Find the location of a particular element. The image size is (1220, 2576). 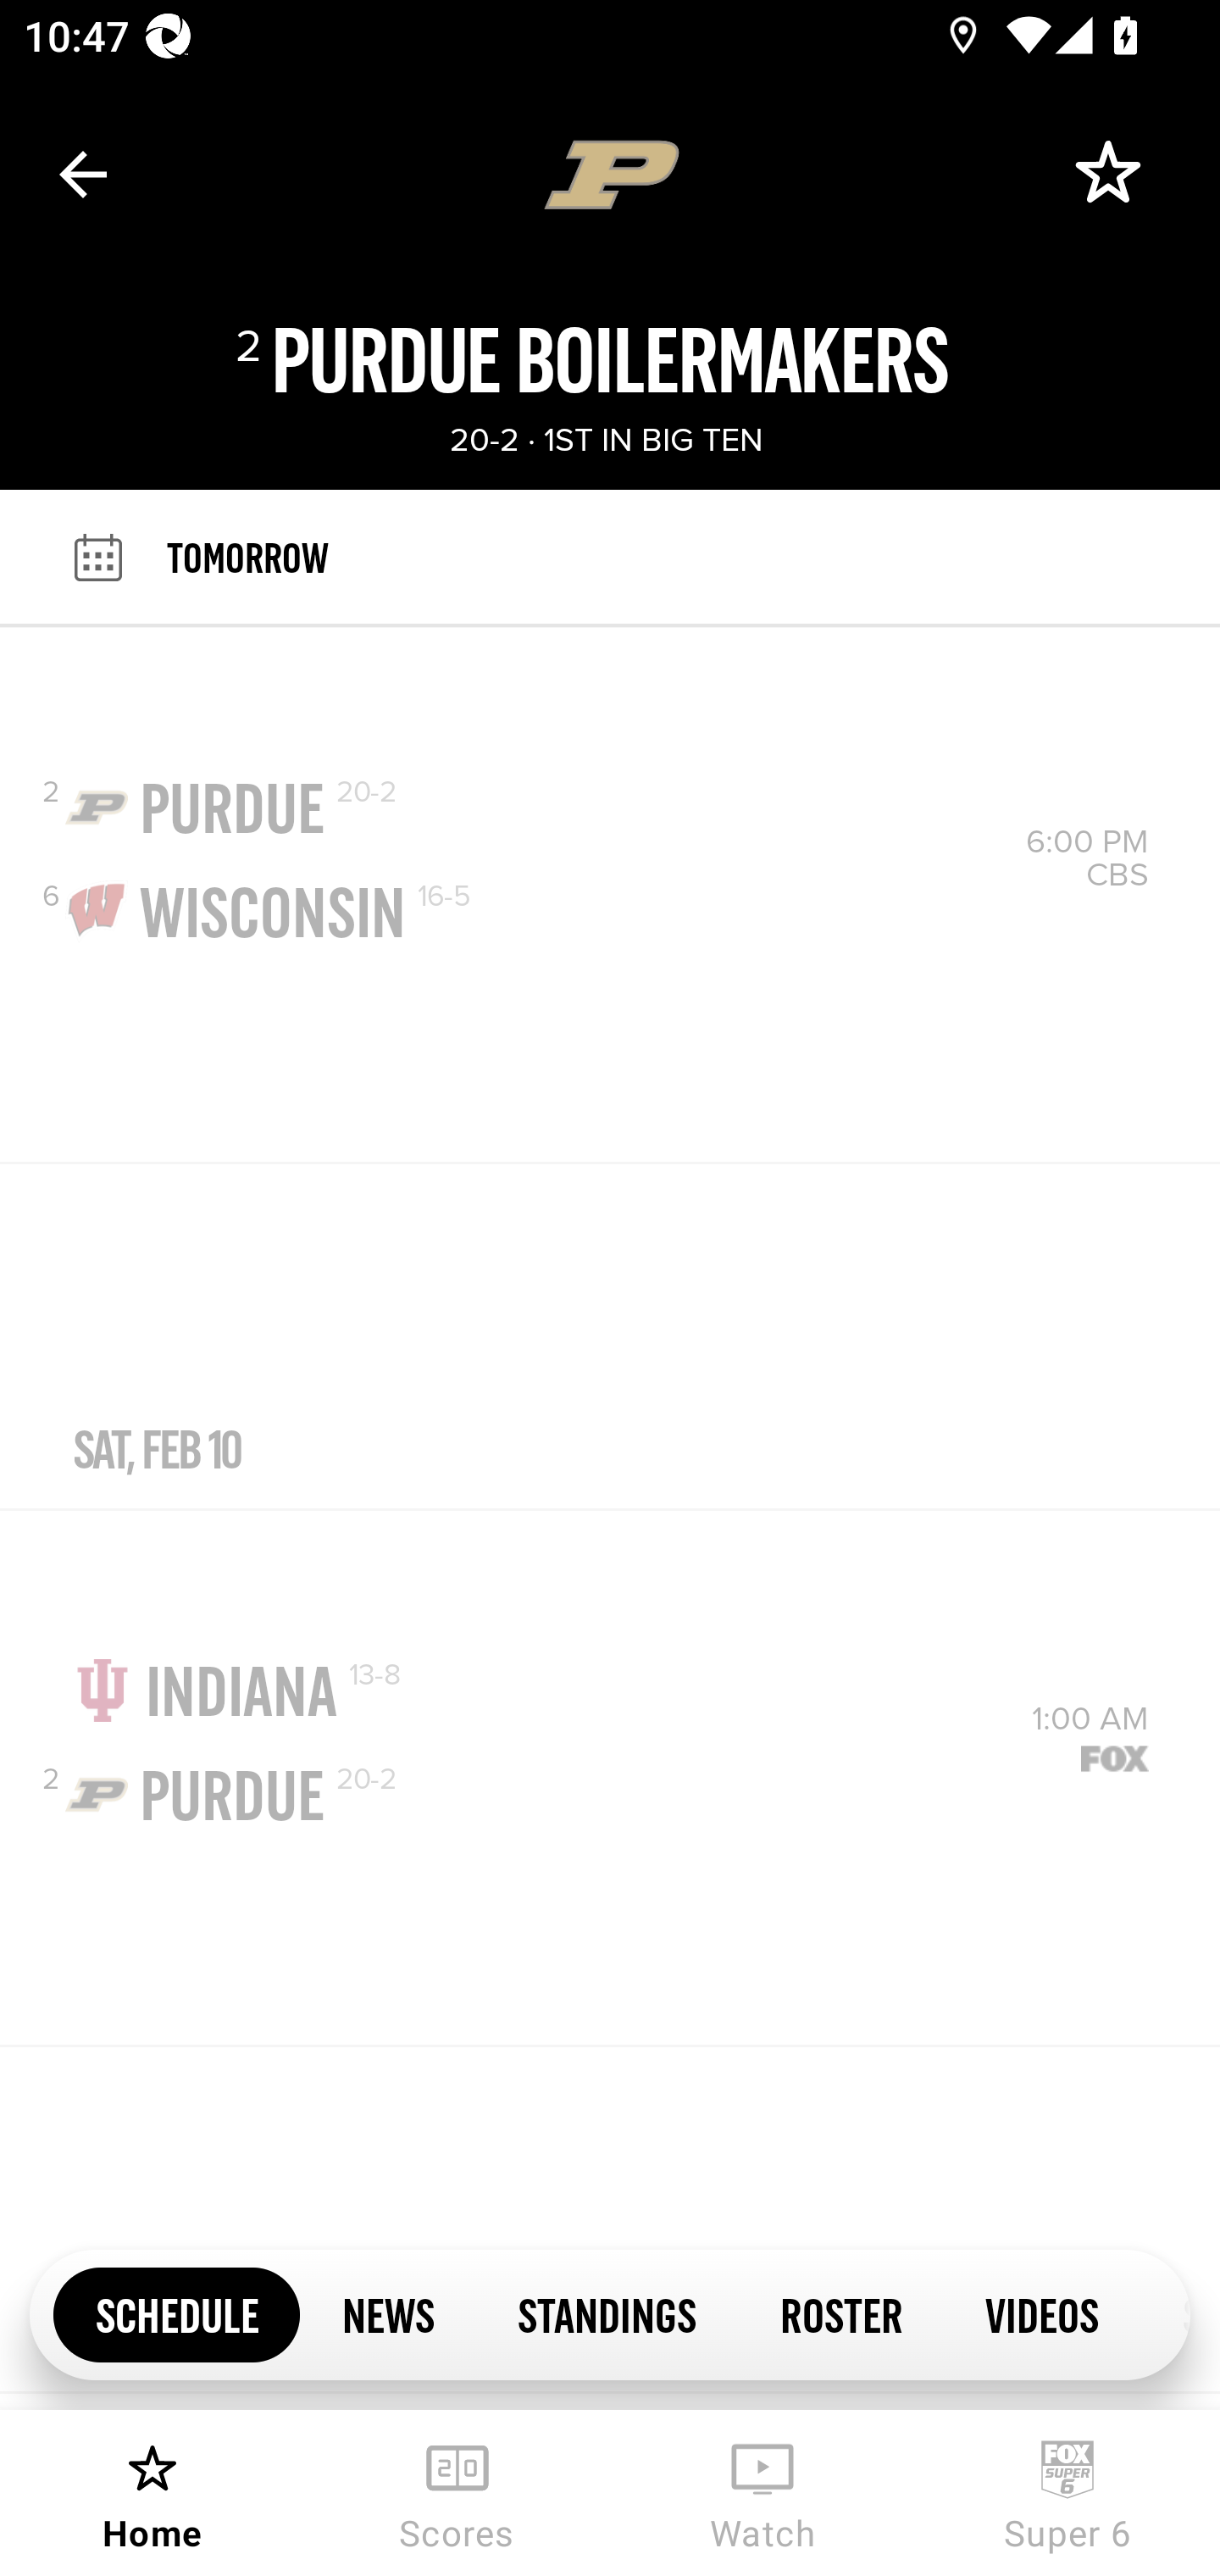

Super 6 is located at coordinates (1067, 2493).